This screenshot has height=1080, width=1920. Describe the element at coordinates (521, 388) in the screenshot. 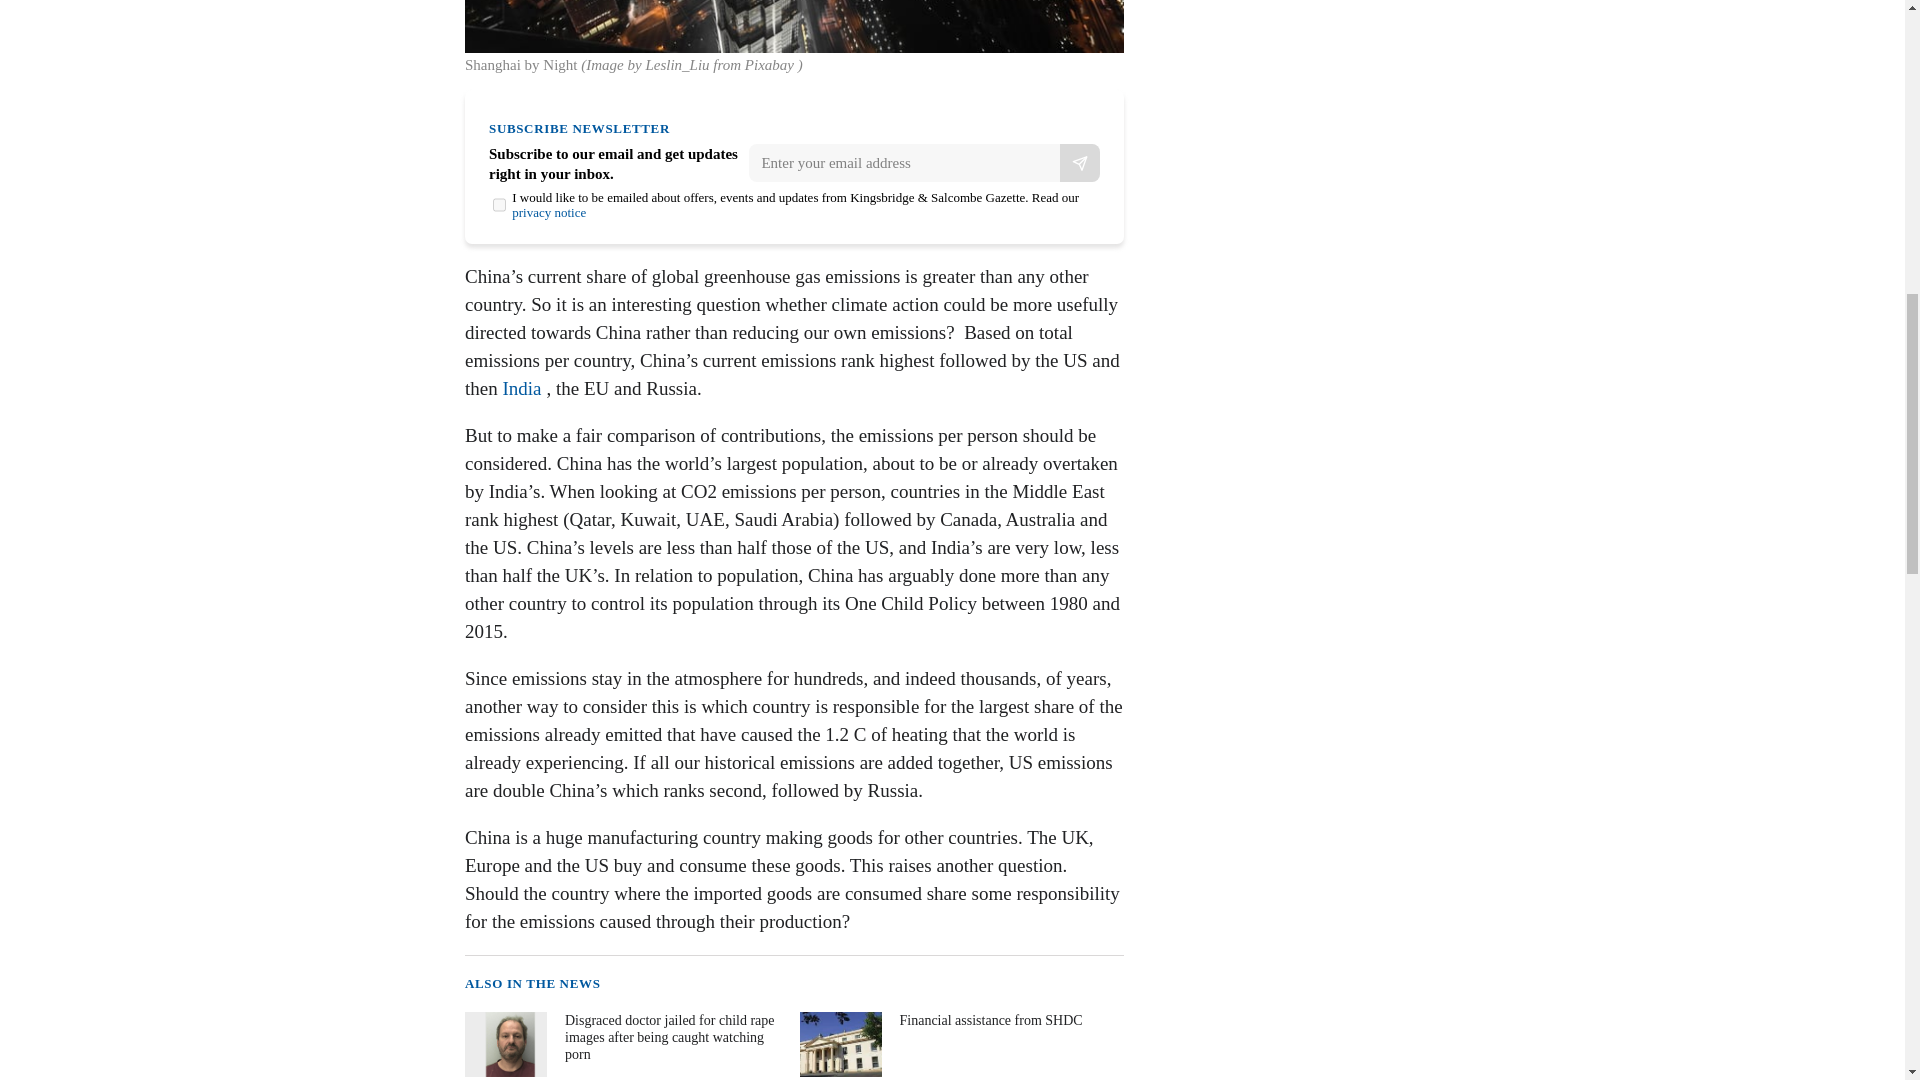

I see `India` at that location.